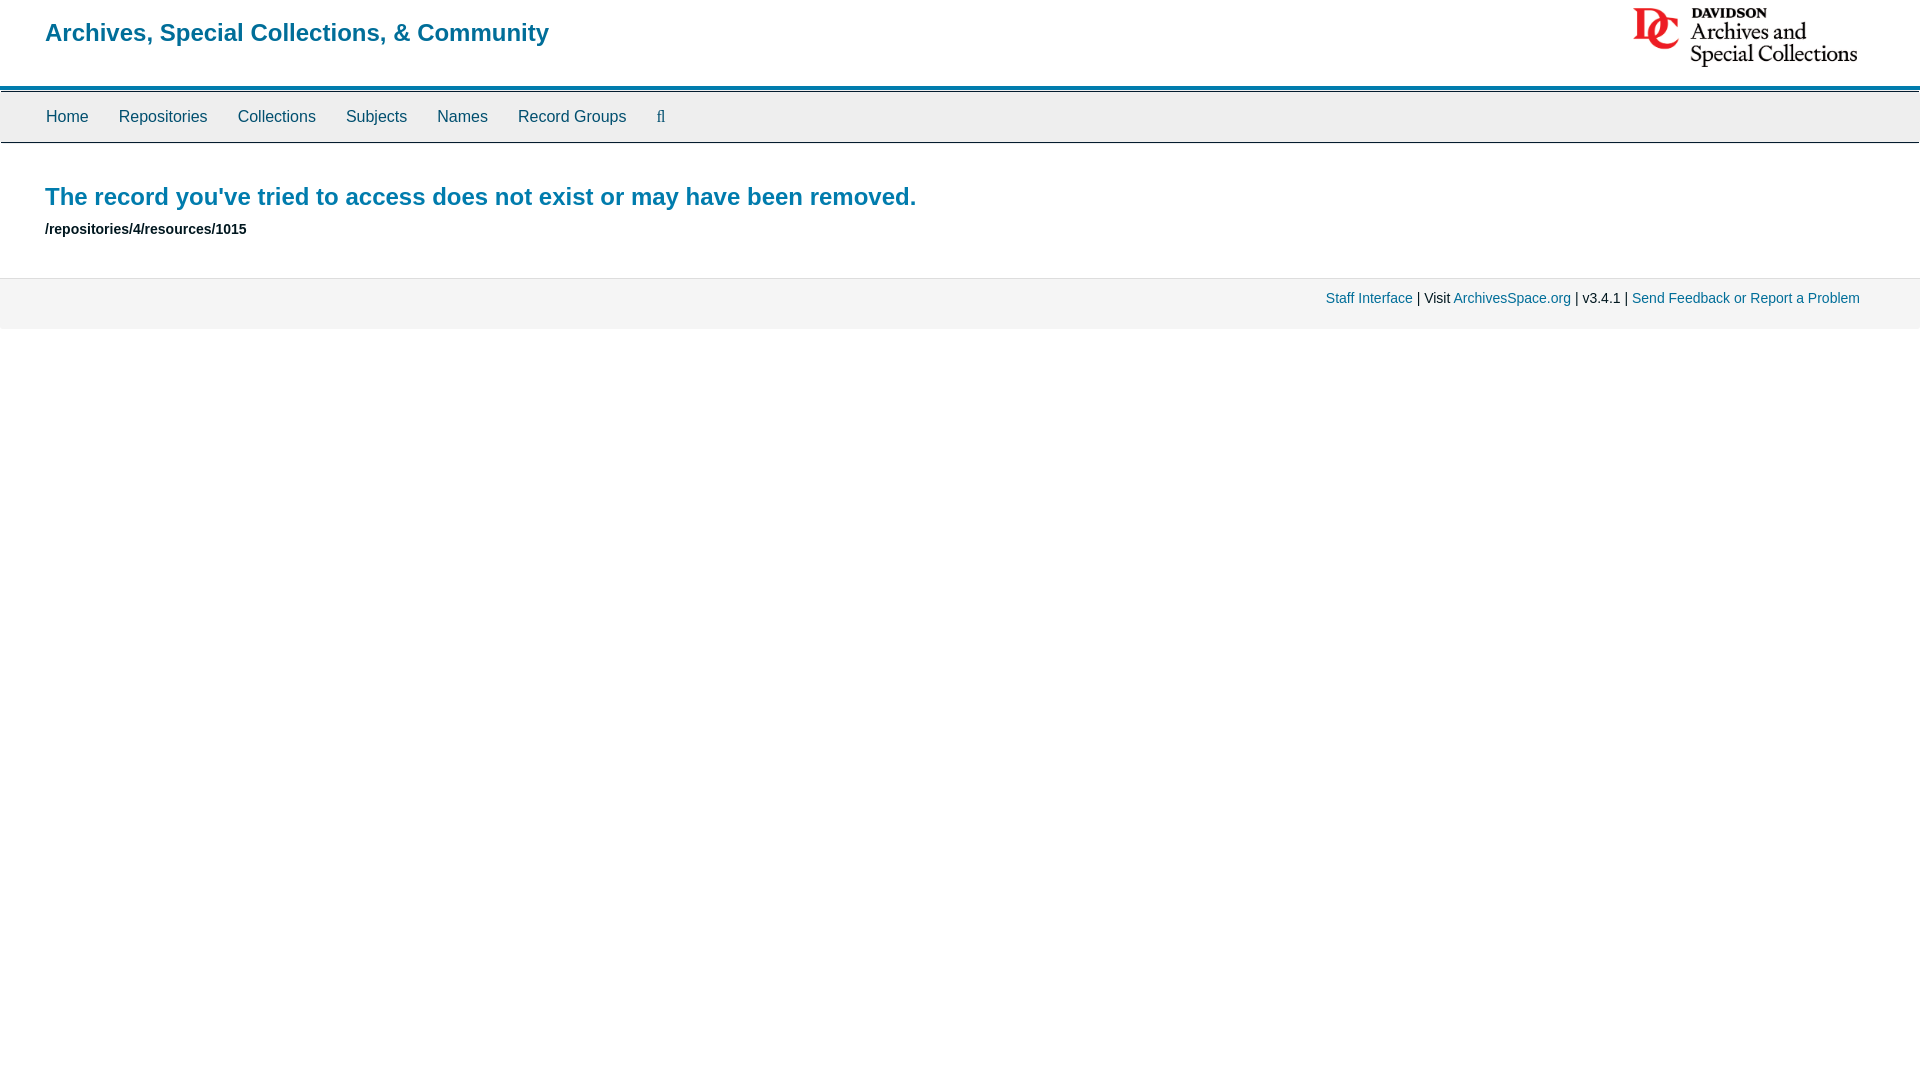  Describe the element at coordinates (276, 116) in the screenshot. I see `Collections` at that location.